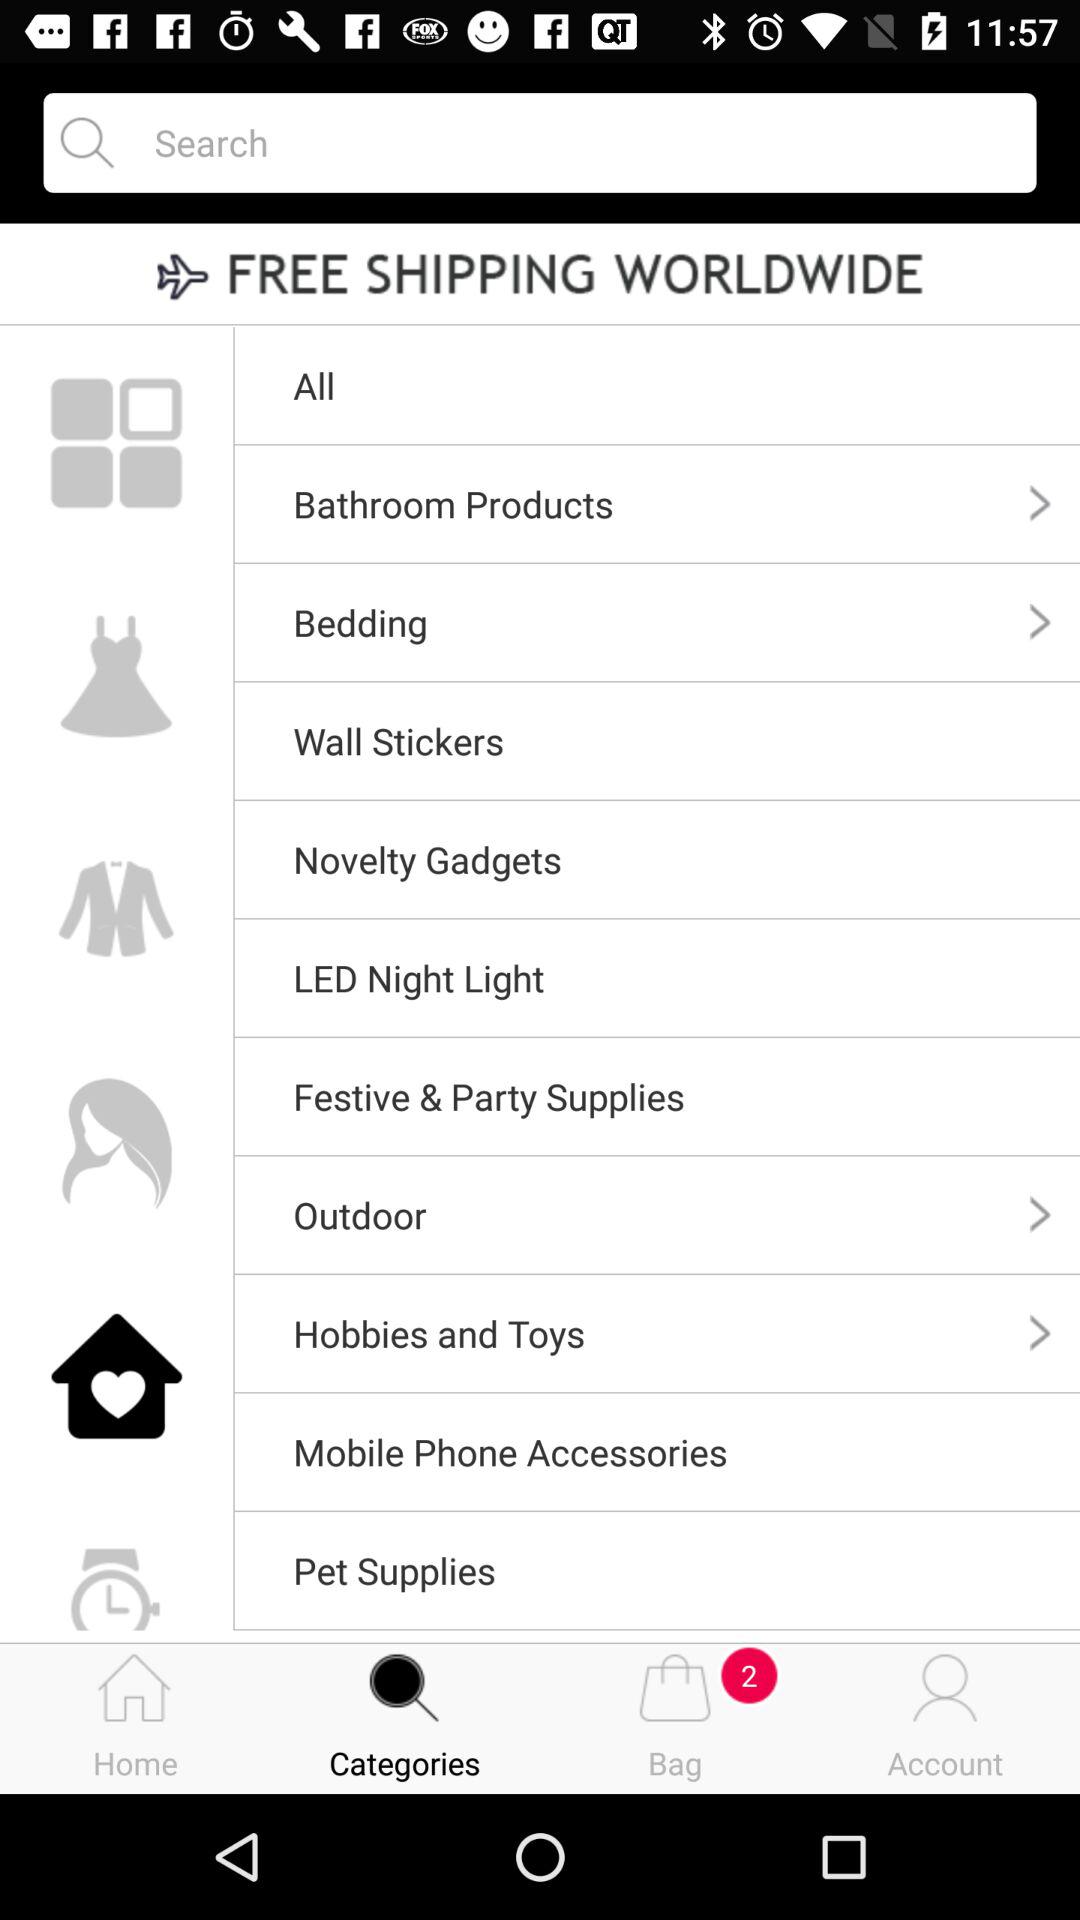 The image size is (1080, 1920). What do you see at coordinates (578, 142) in the screenshot?
I see `click to search` at bounding box center [578, 142].